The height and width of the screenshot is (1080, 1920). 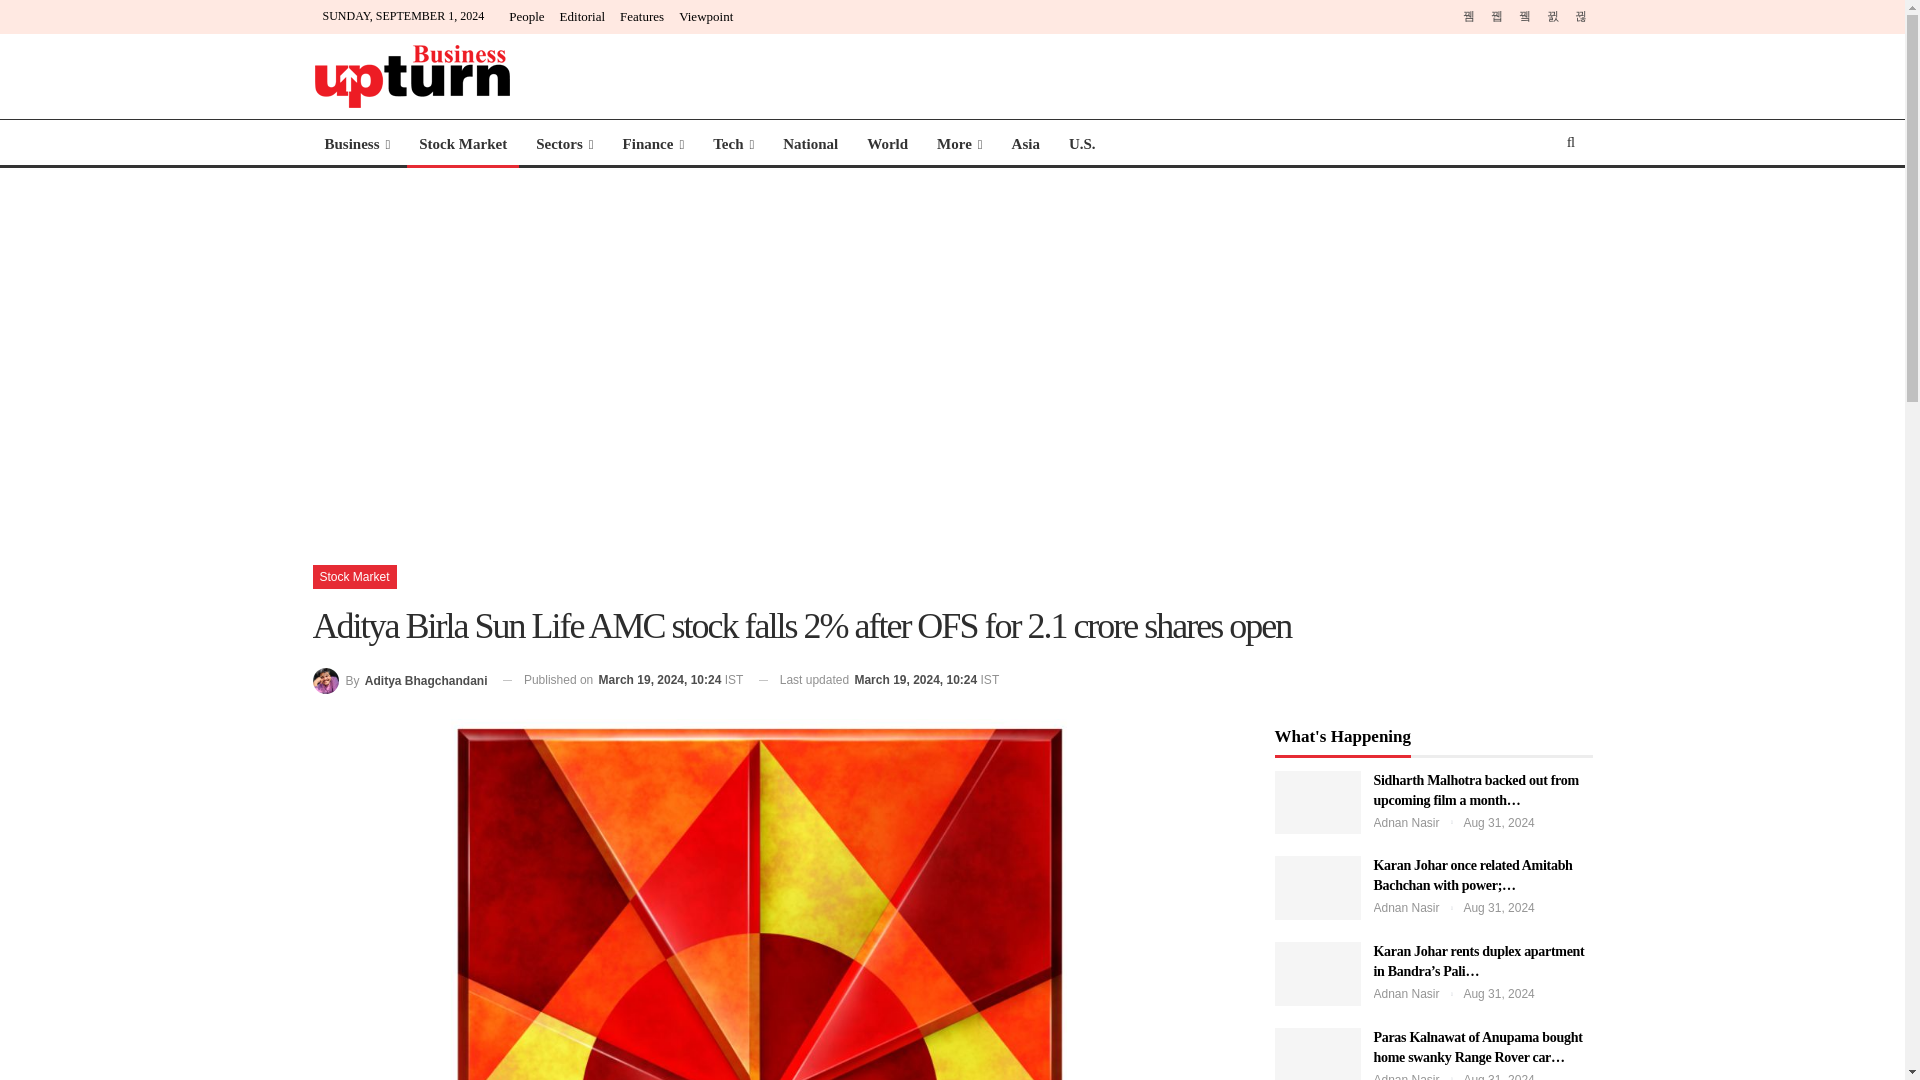 What do you see at coordinates (583, 16) in the screenshot?
I see `Editorial` at bounding box center [583, 16].